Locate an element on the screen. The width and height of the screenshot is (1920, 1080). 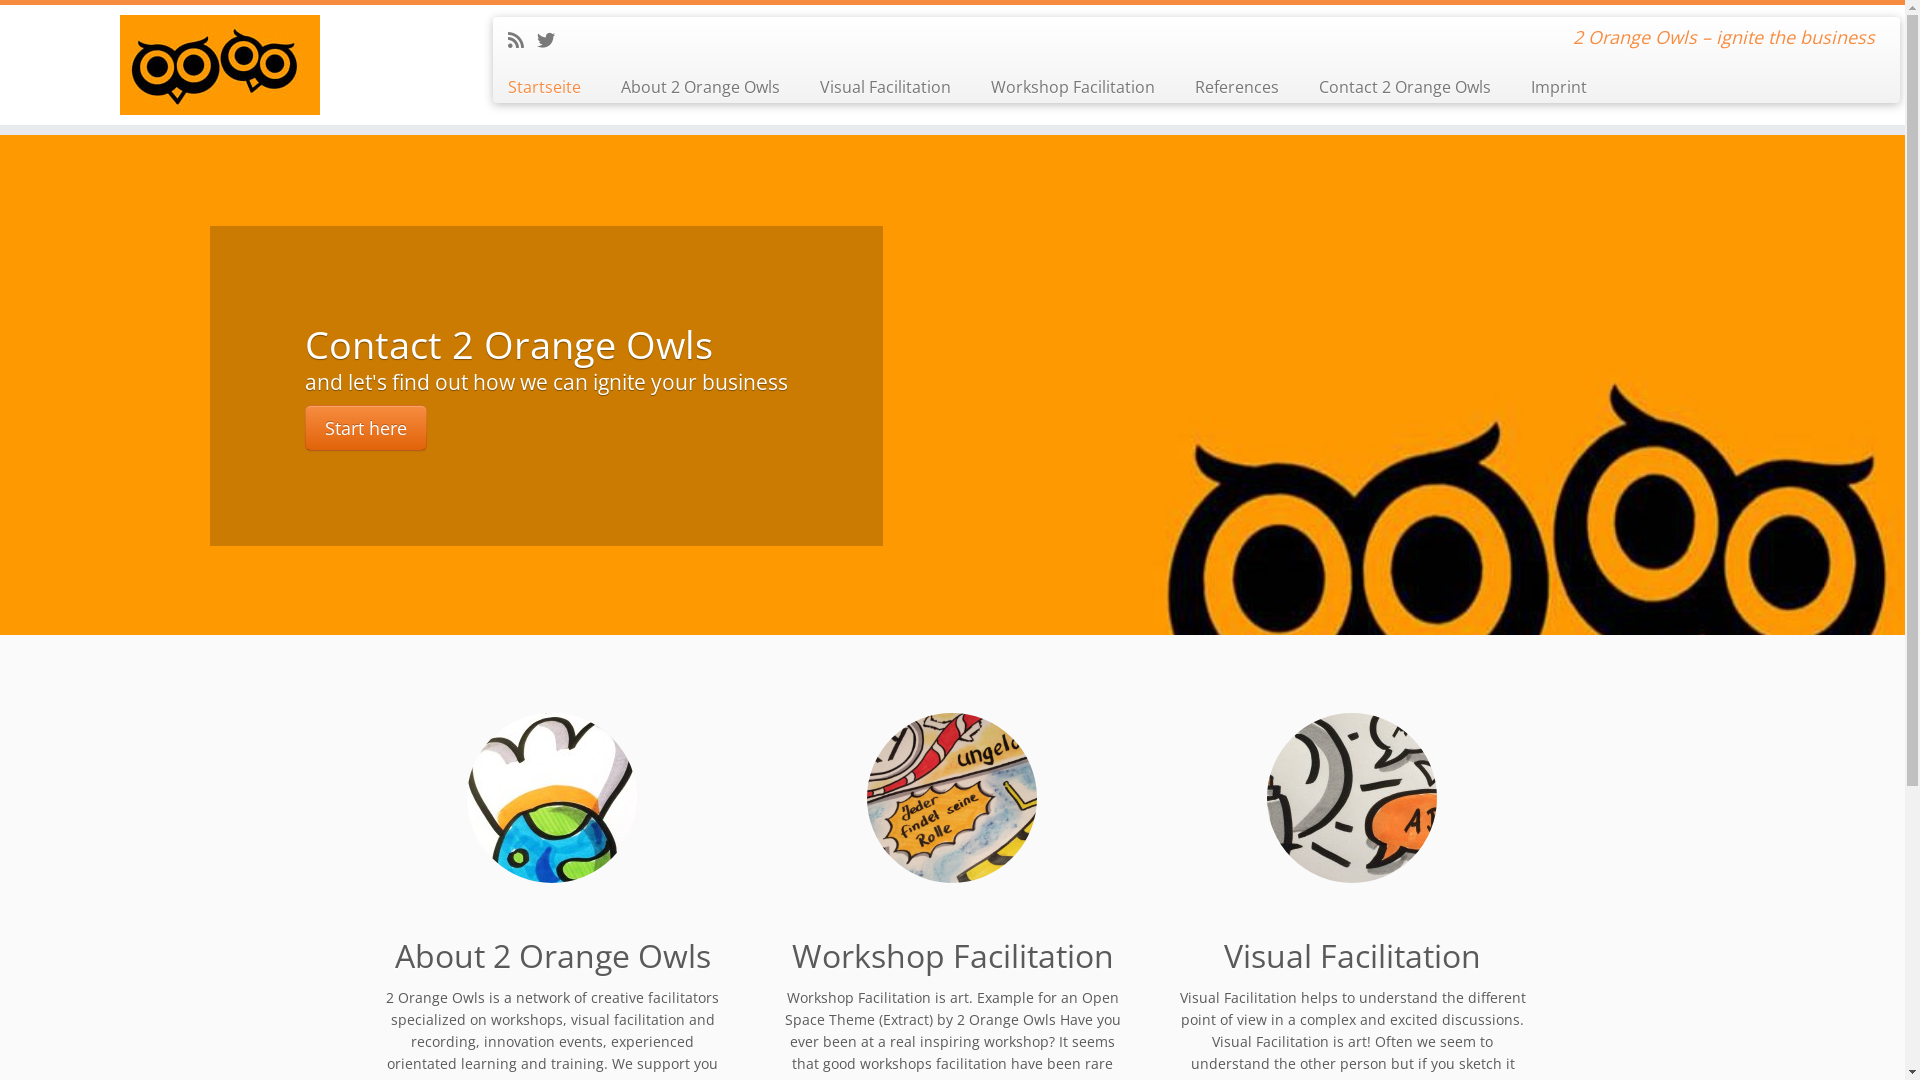
Subscribe to my rss feed is located at coordinates (522, 40).